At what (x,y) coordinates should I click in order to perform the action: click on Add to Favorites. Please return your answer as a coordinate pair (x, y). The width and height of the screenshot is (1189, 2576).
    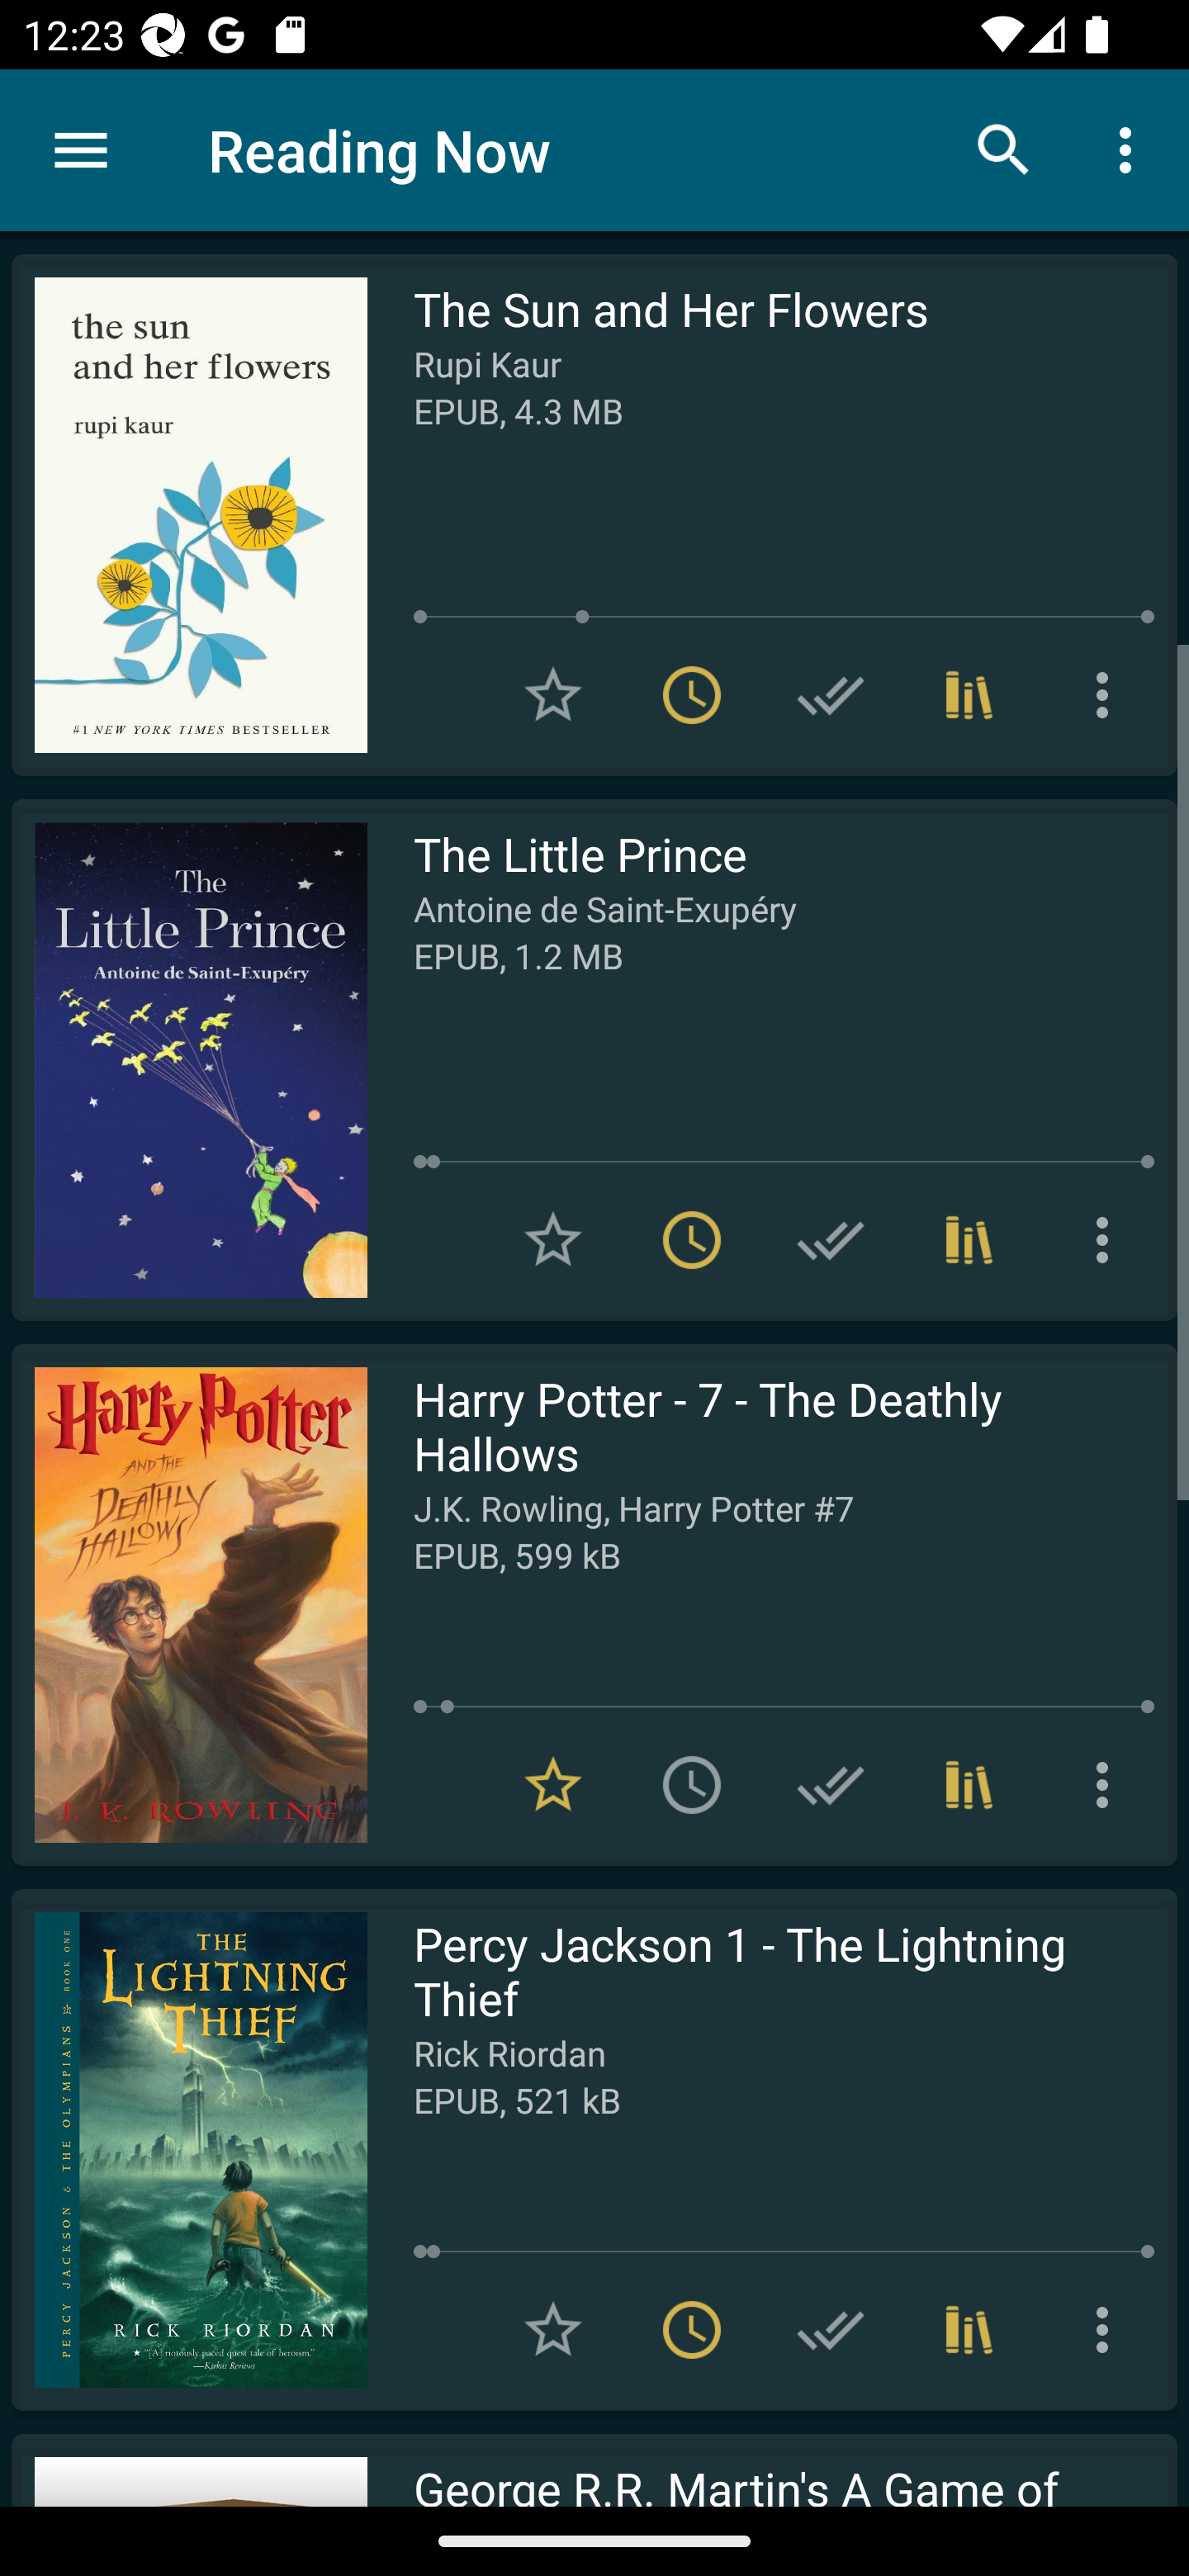
    Looking at the image, I should click on (553, 695).